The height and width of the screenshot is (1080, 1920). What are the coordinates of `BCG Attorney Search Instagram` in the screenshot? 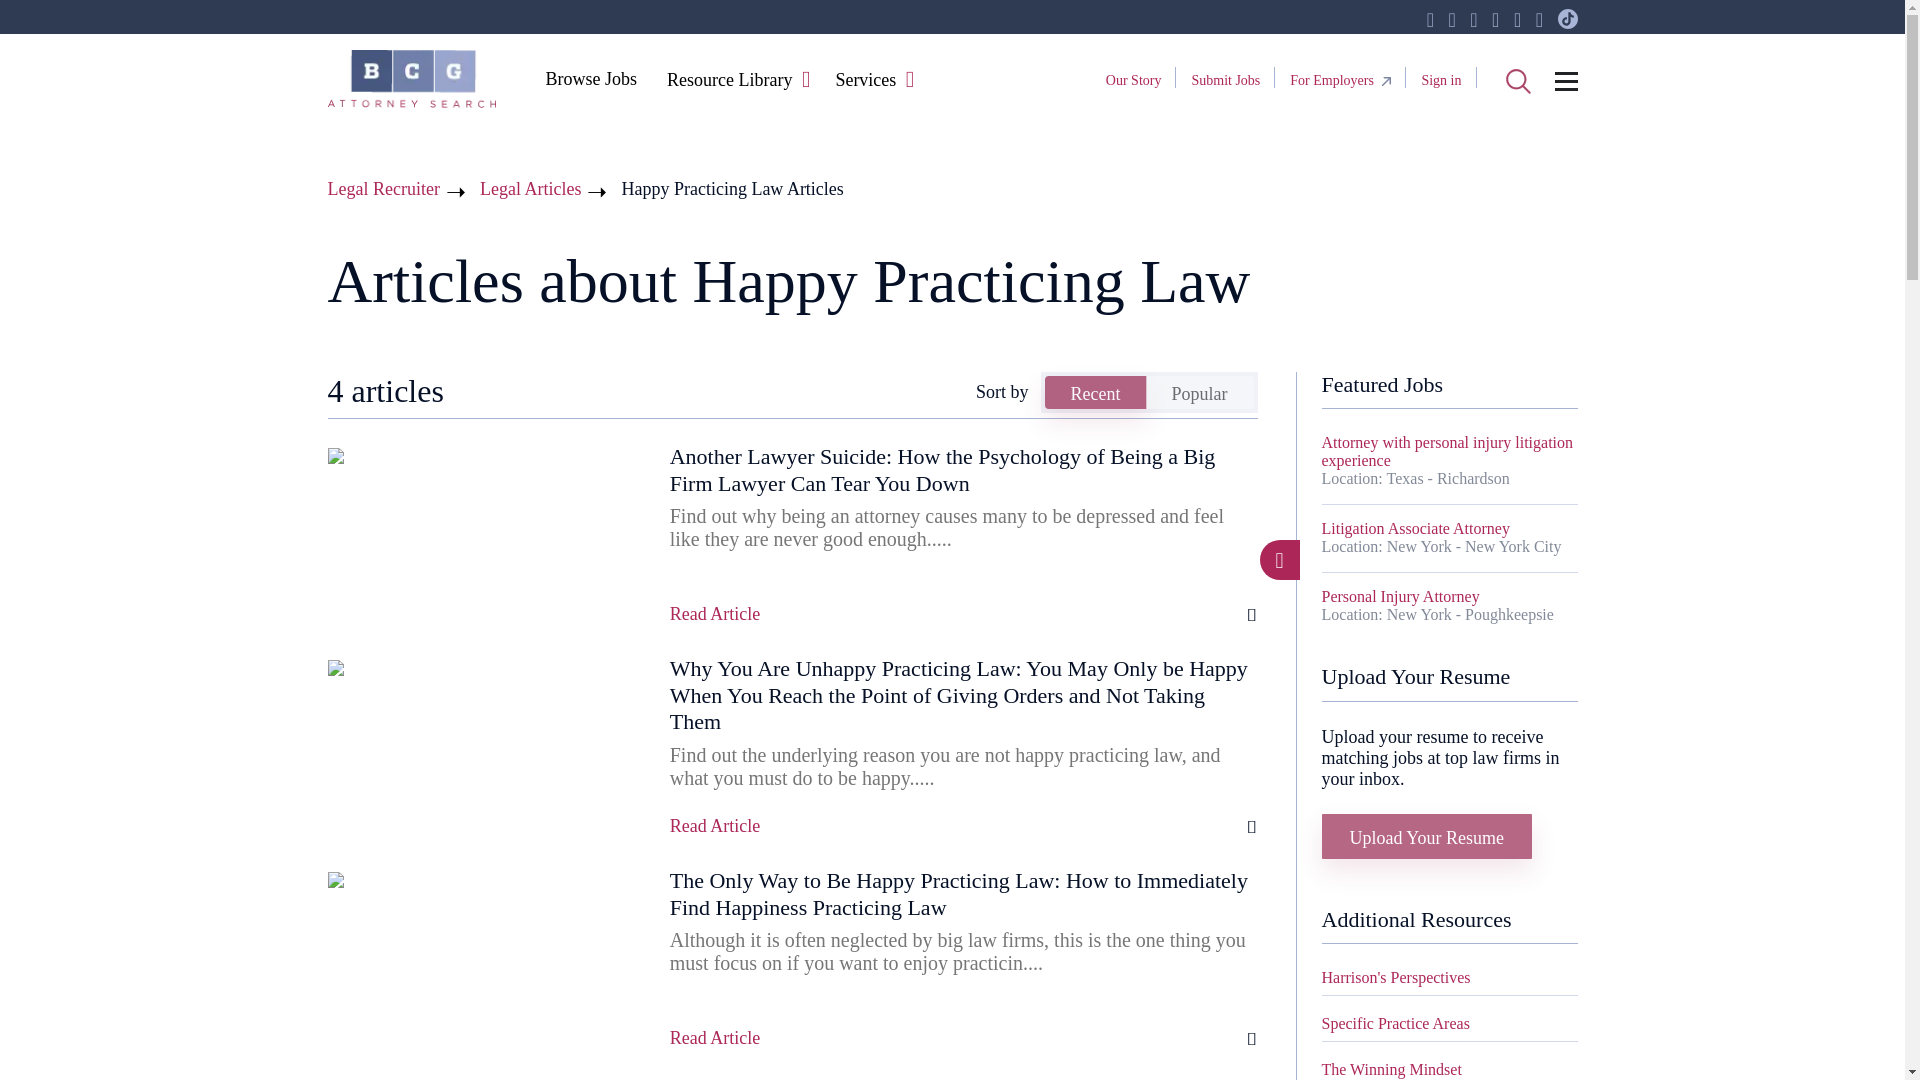 It's located at (1540, 20).